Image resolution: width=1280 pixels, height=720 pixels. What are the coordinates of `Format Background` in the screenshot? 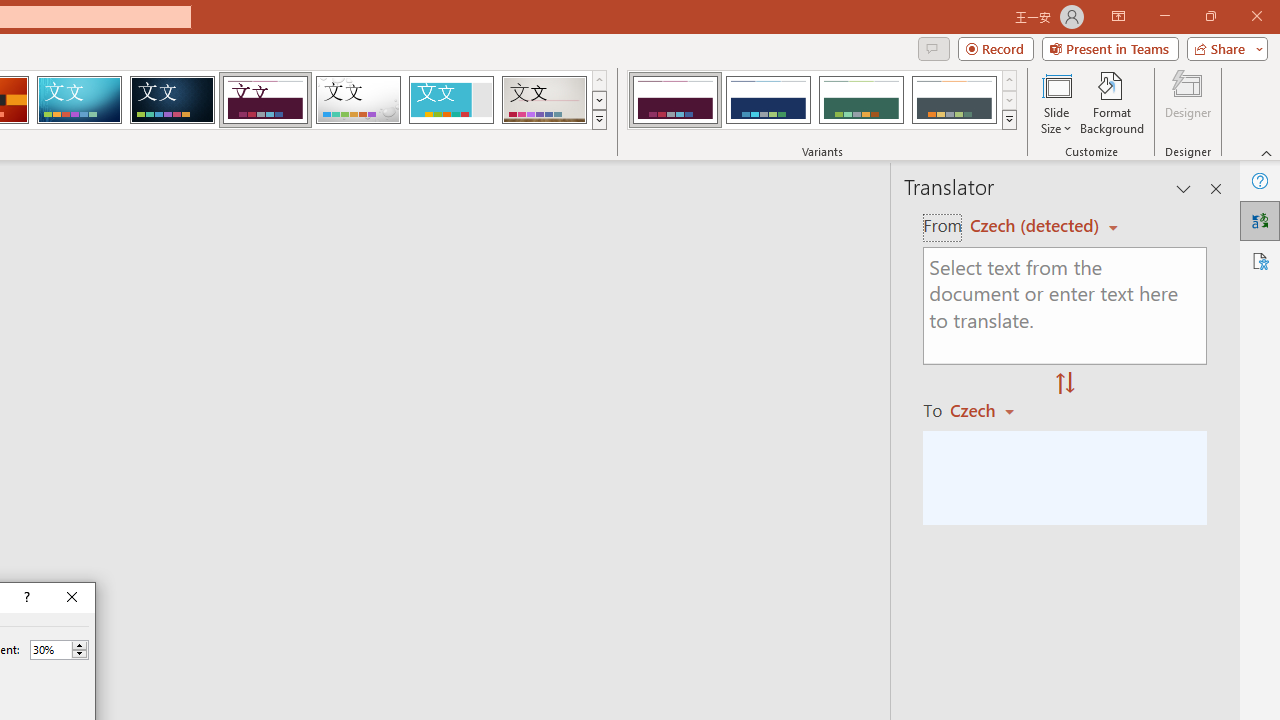 It's located at (1112, 102).